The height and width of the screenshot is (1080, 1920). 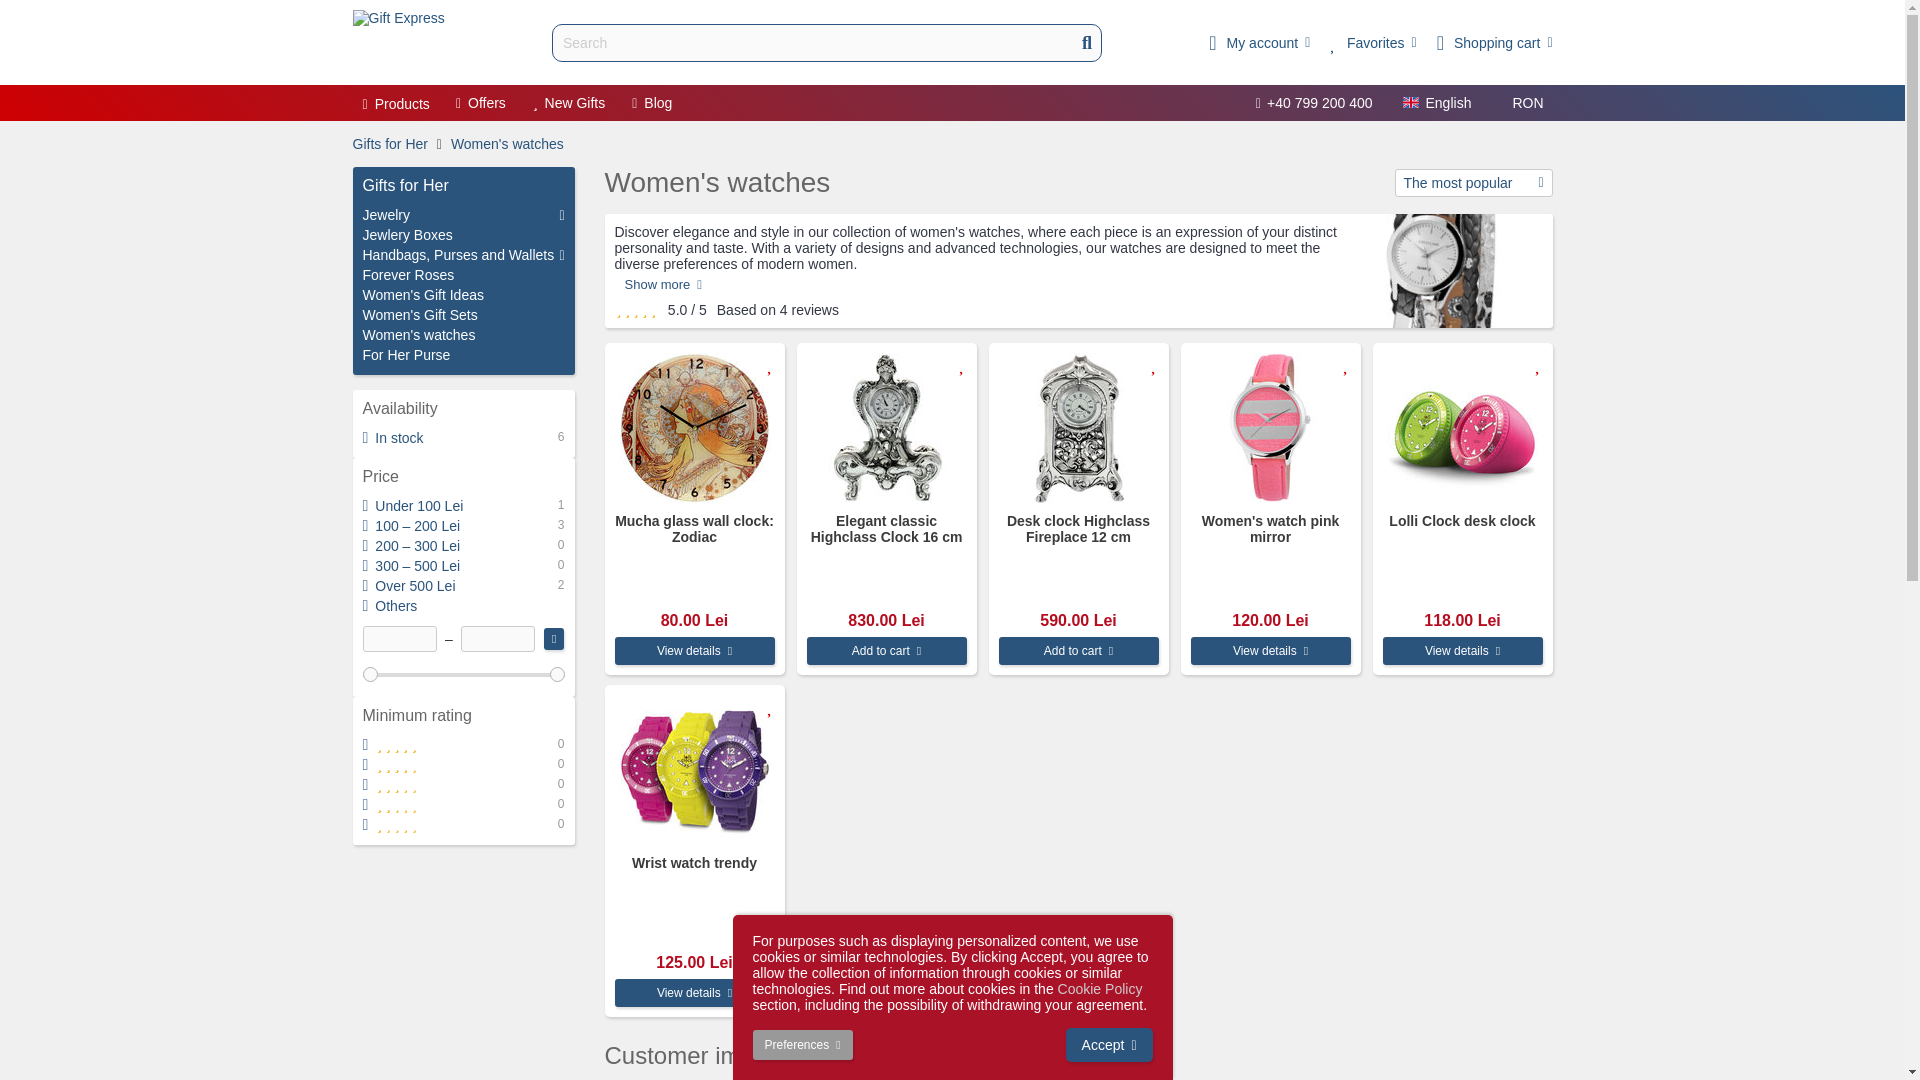 What do you see at coordinates (1373, 42) in the screenshot?
I see `Favorites` at bounding box center [1373, 42].